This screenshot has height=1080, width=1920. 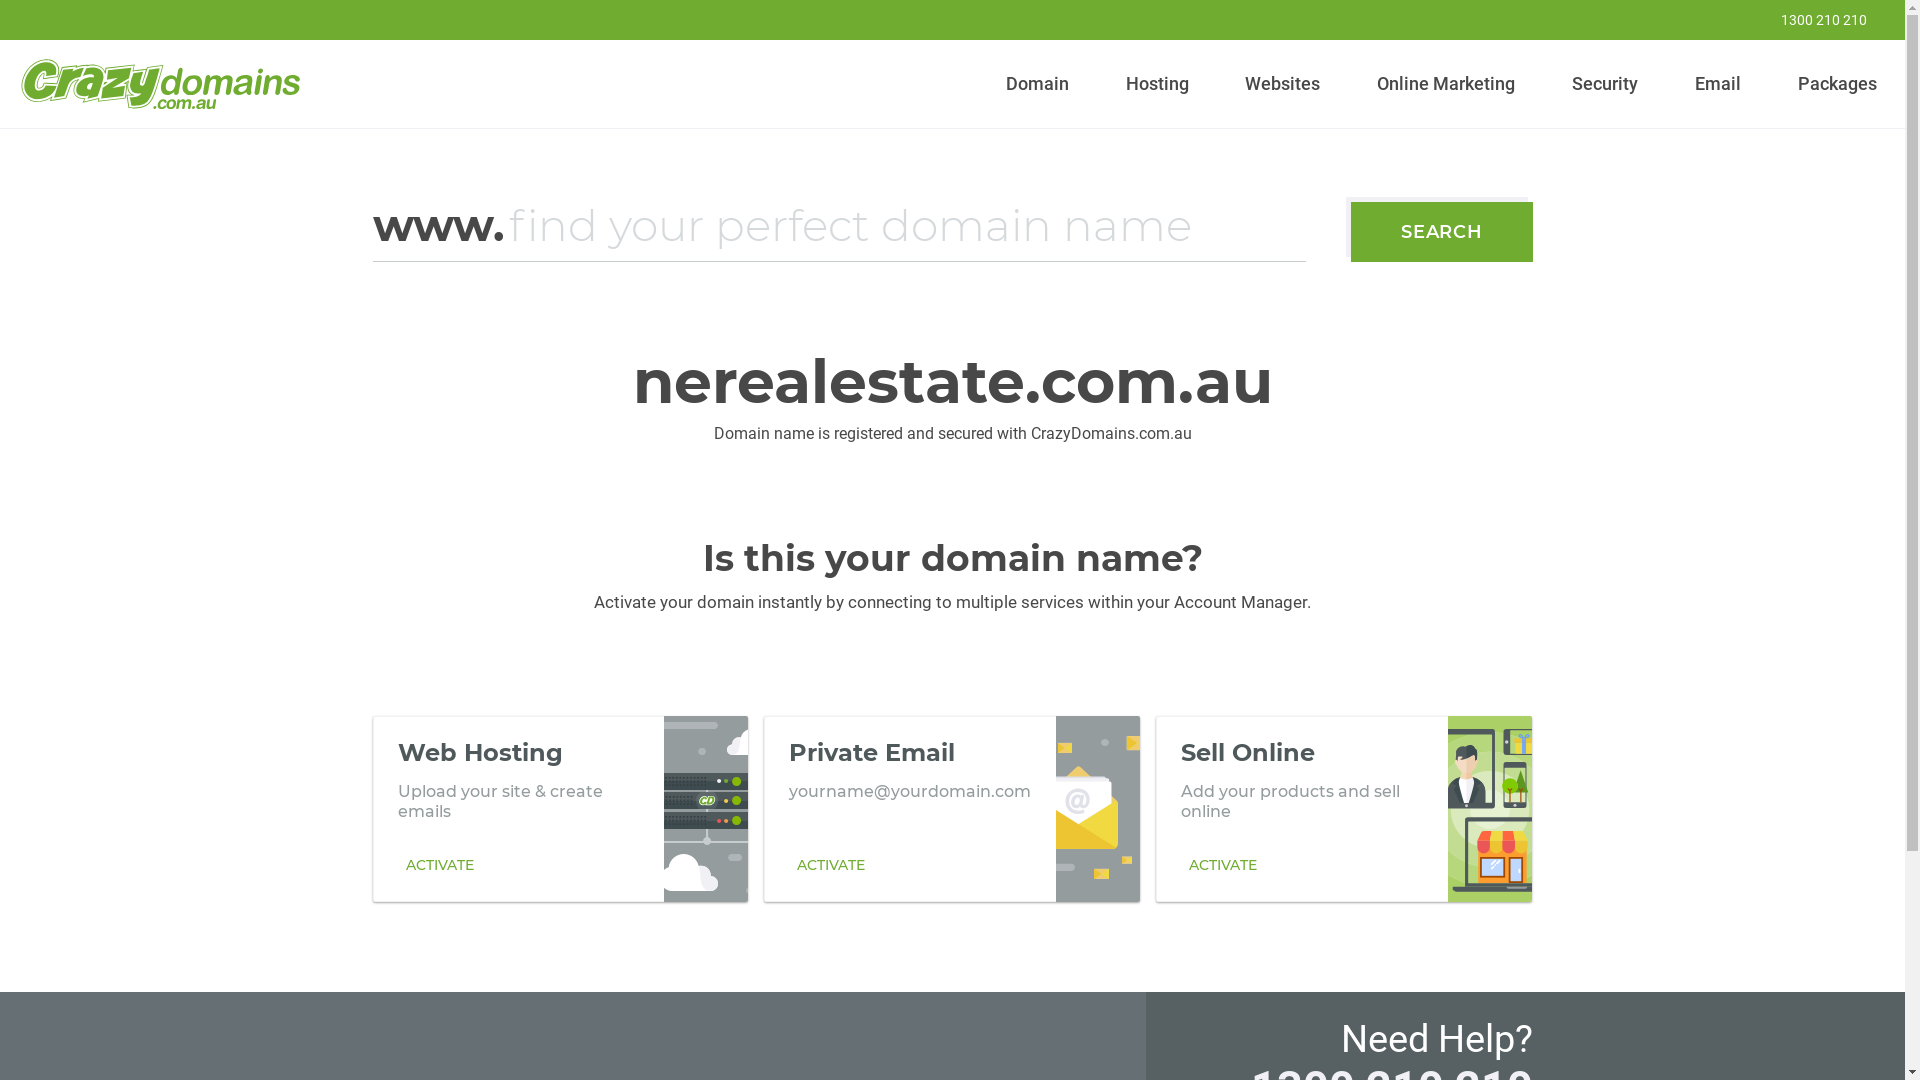 What do you see at coordinates (1837, 84) in the screenshot?
I see `Packages` at bounding box center [1837, 84].